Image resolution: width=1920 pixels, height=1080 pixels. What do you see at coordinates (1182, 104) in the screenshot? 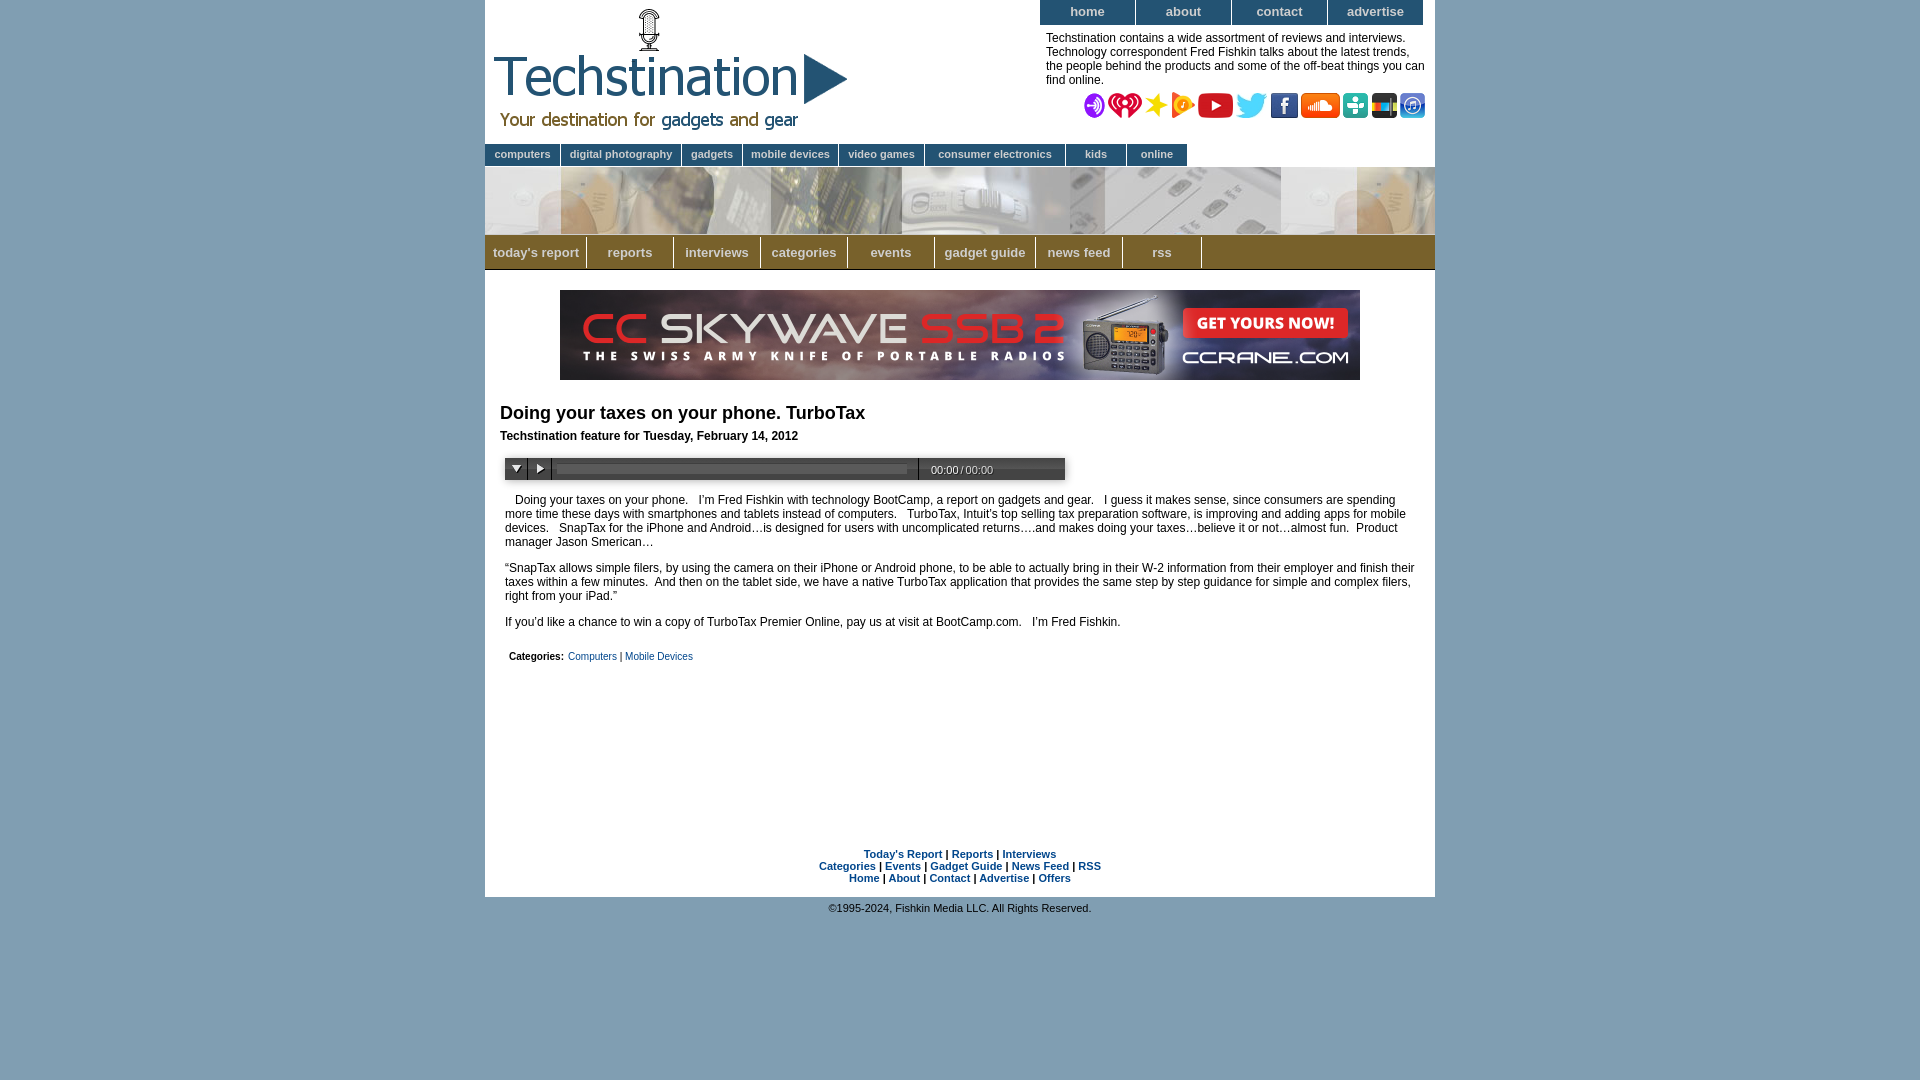
I see `Listen to Techstination on Google Play Music` at bounding box center [1182, 104].